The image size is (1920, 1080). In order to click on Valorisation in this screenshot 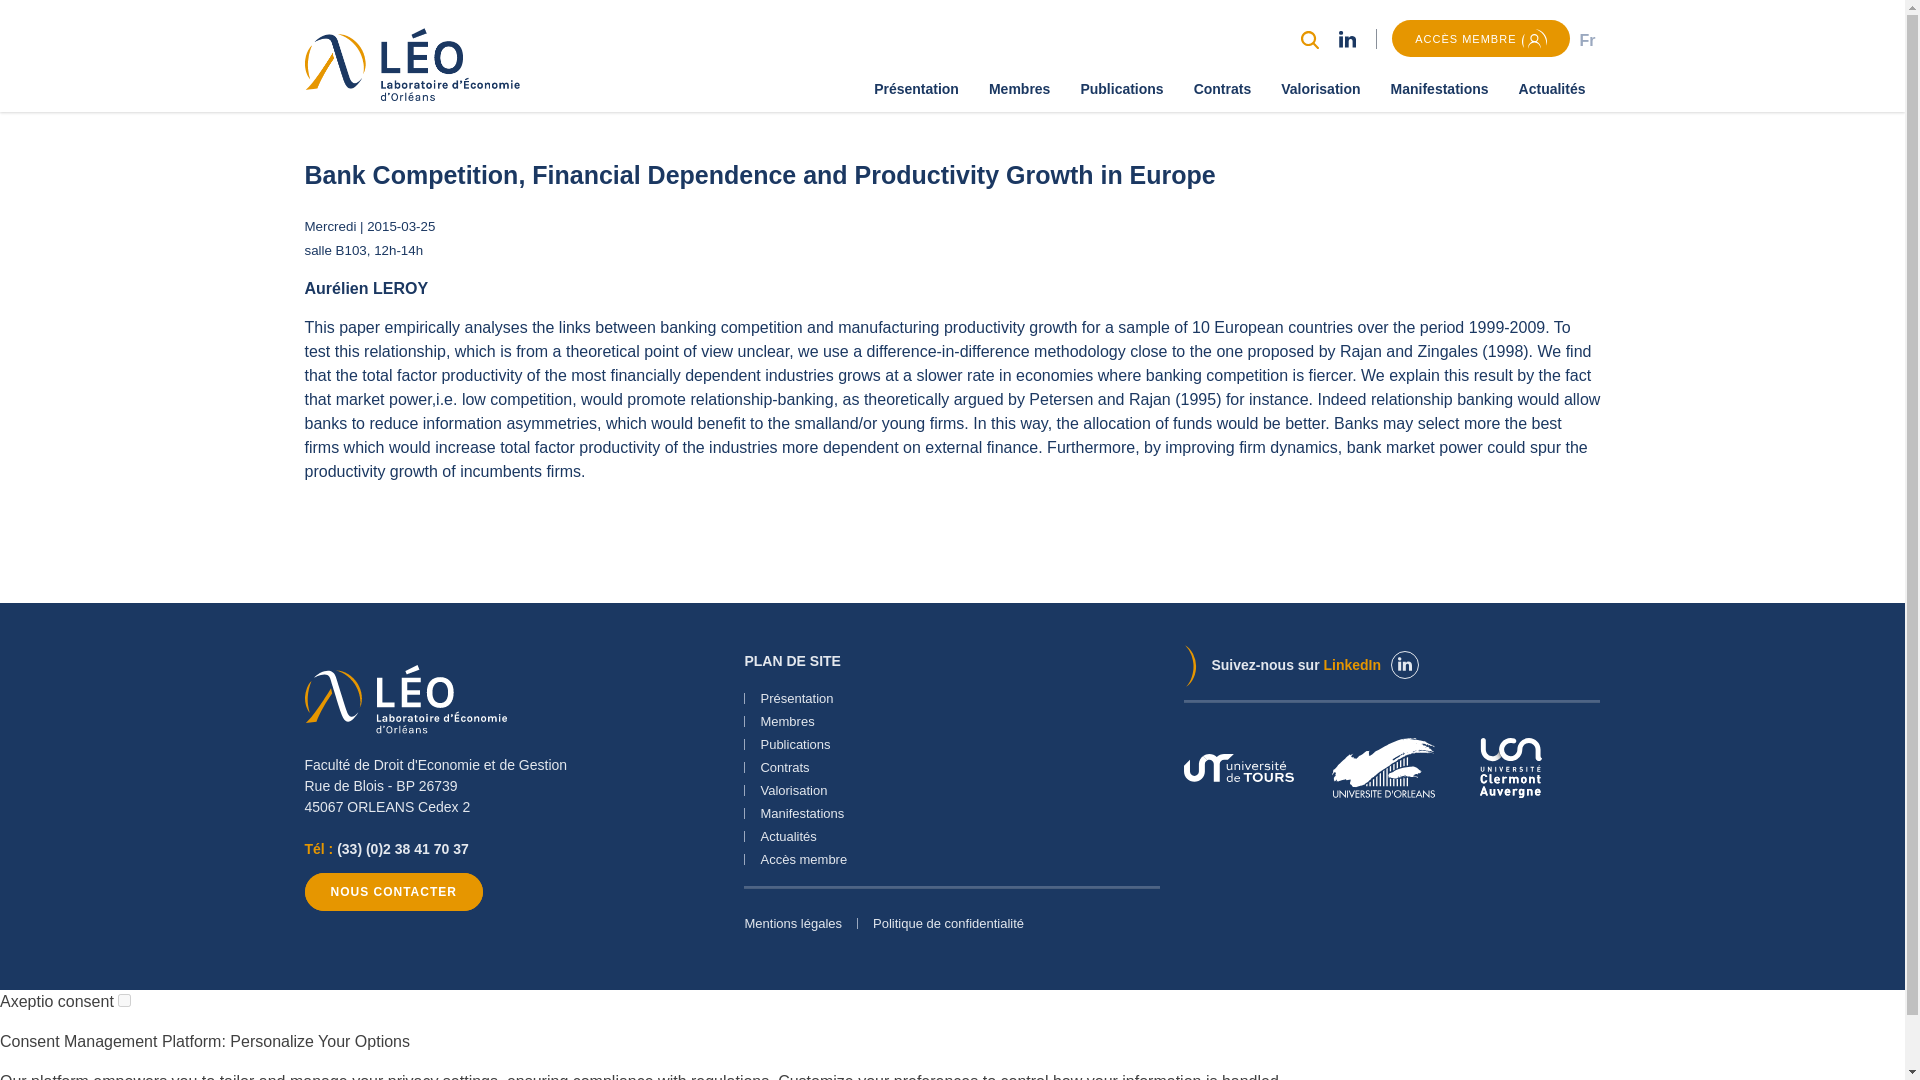, I will do `click(1320, 88)`.